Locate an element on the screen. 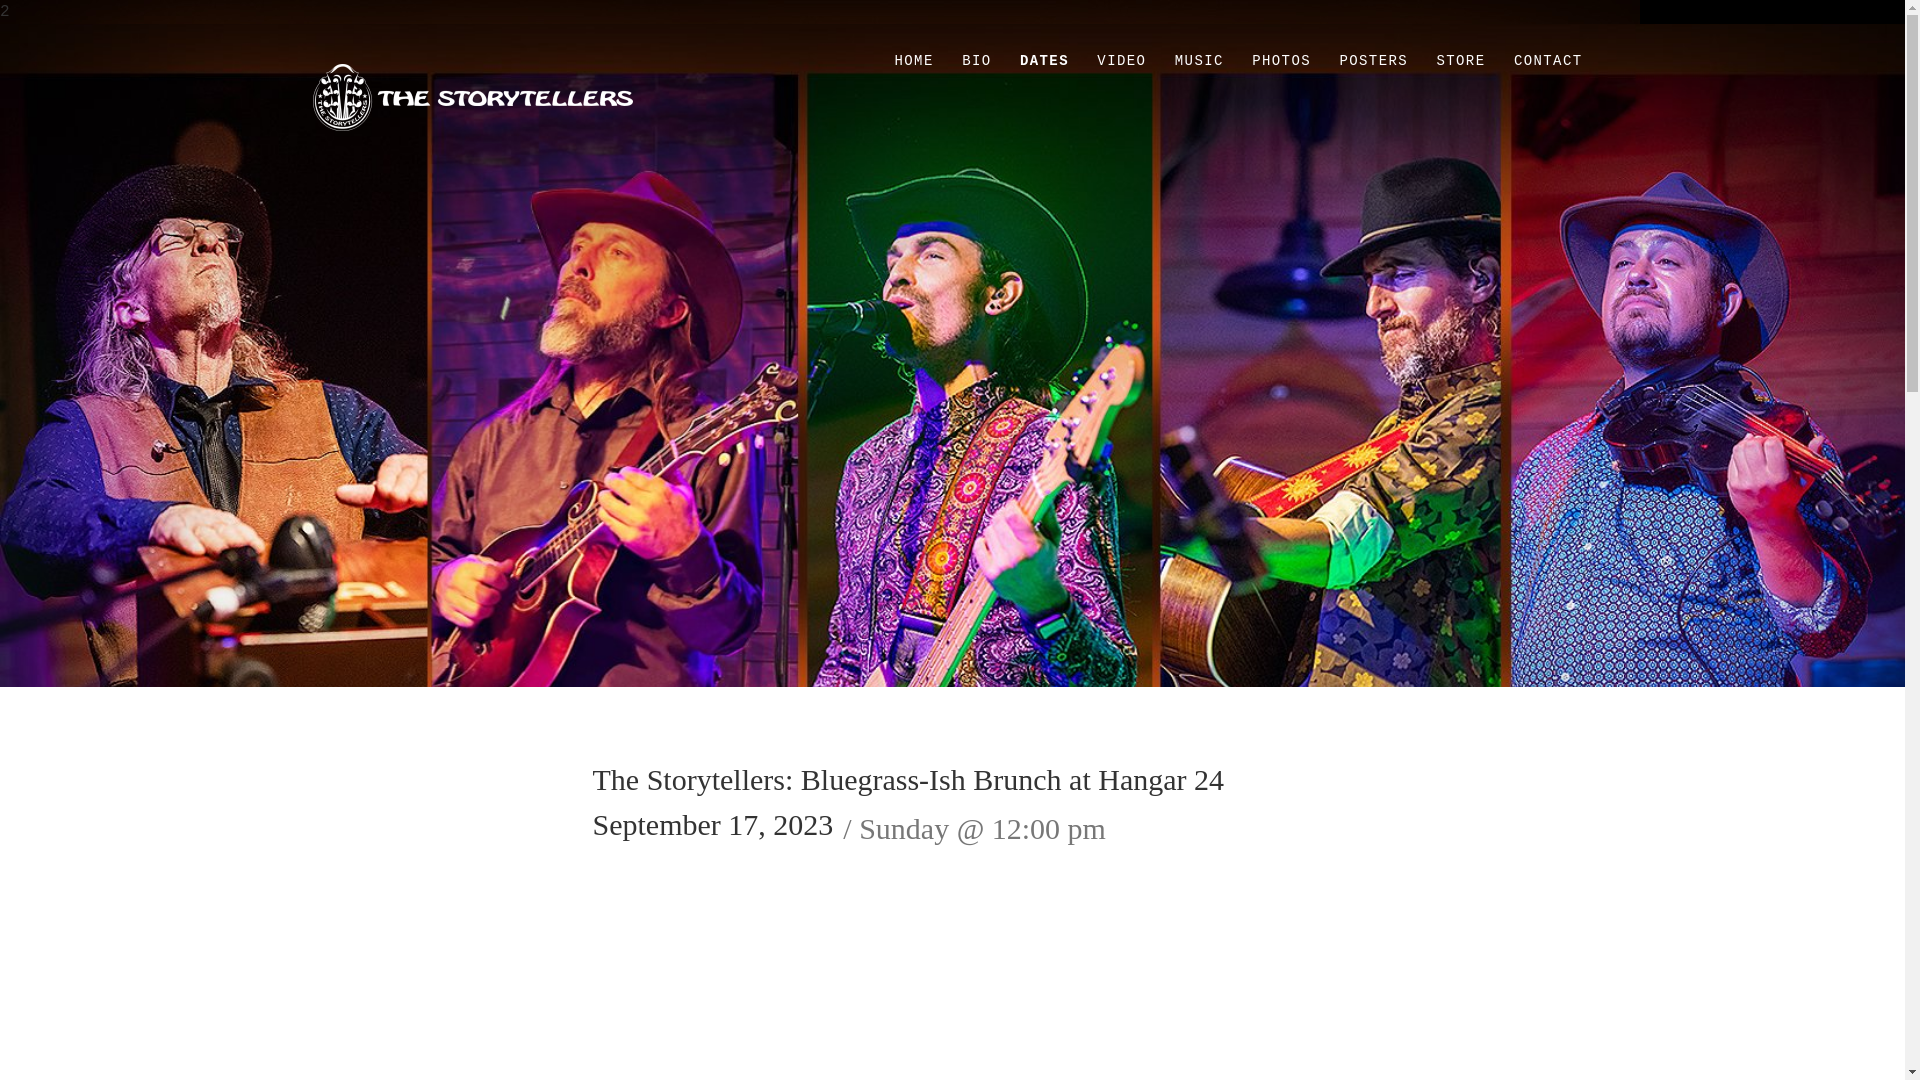 The height and width of the screenshot is (1080, 1920). BIO is located at coordinates (976, 61).